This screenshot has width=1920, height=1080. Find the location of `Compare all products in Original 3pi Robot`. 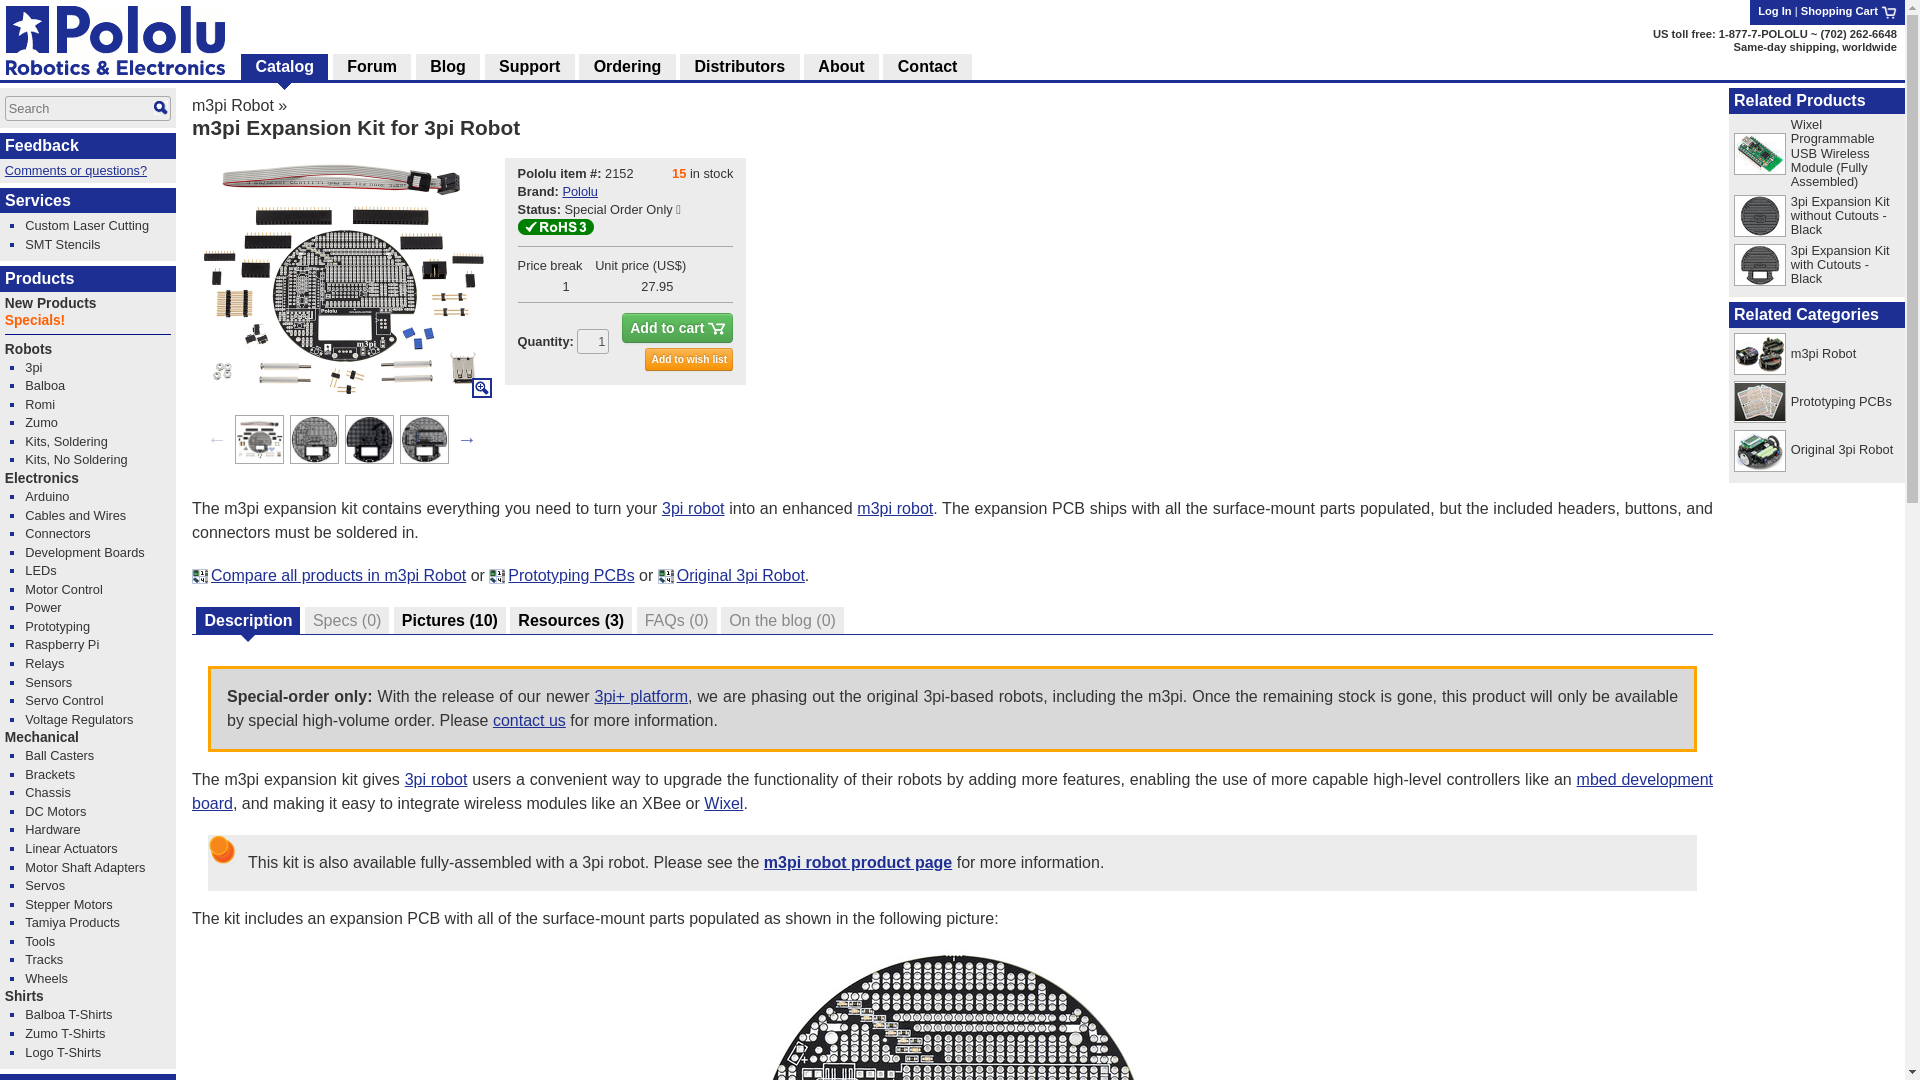

Compare all products in Original 3pi Robot is located at coordinates (740, 576).